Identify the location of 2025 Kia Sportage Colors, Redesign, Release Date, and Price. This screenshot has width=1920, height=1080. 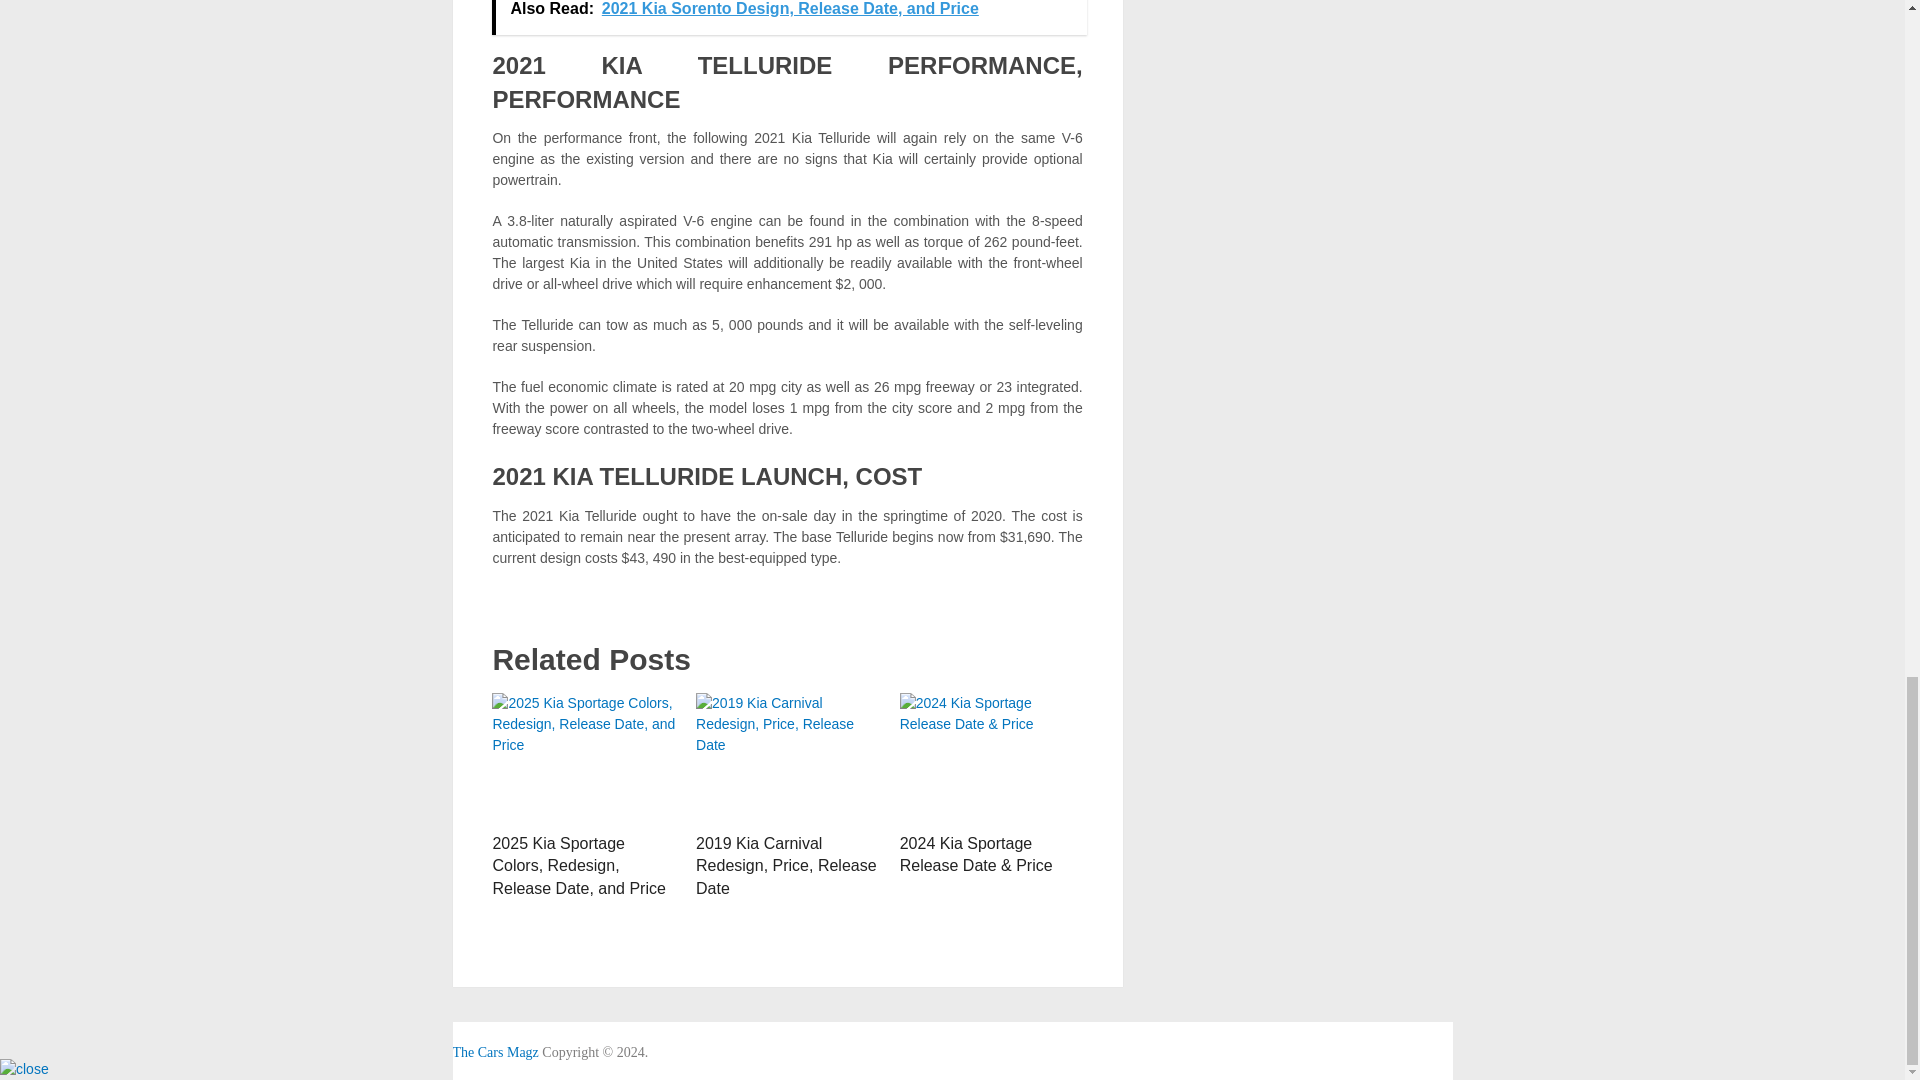
(583, 758).